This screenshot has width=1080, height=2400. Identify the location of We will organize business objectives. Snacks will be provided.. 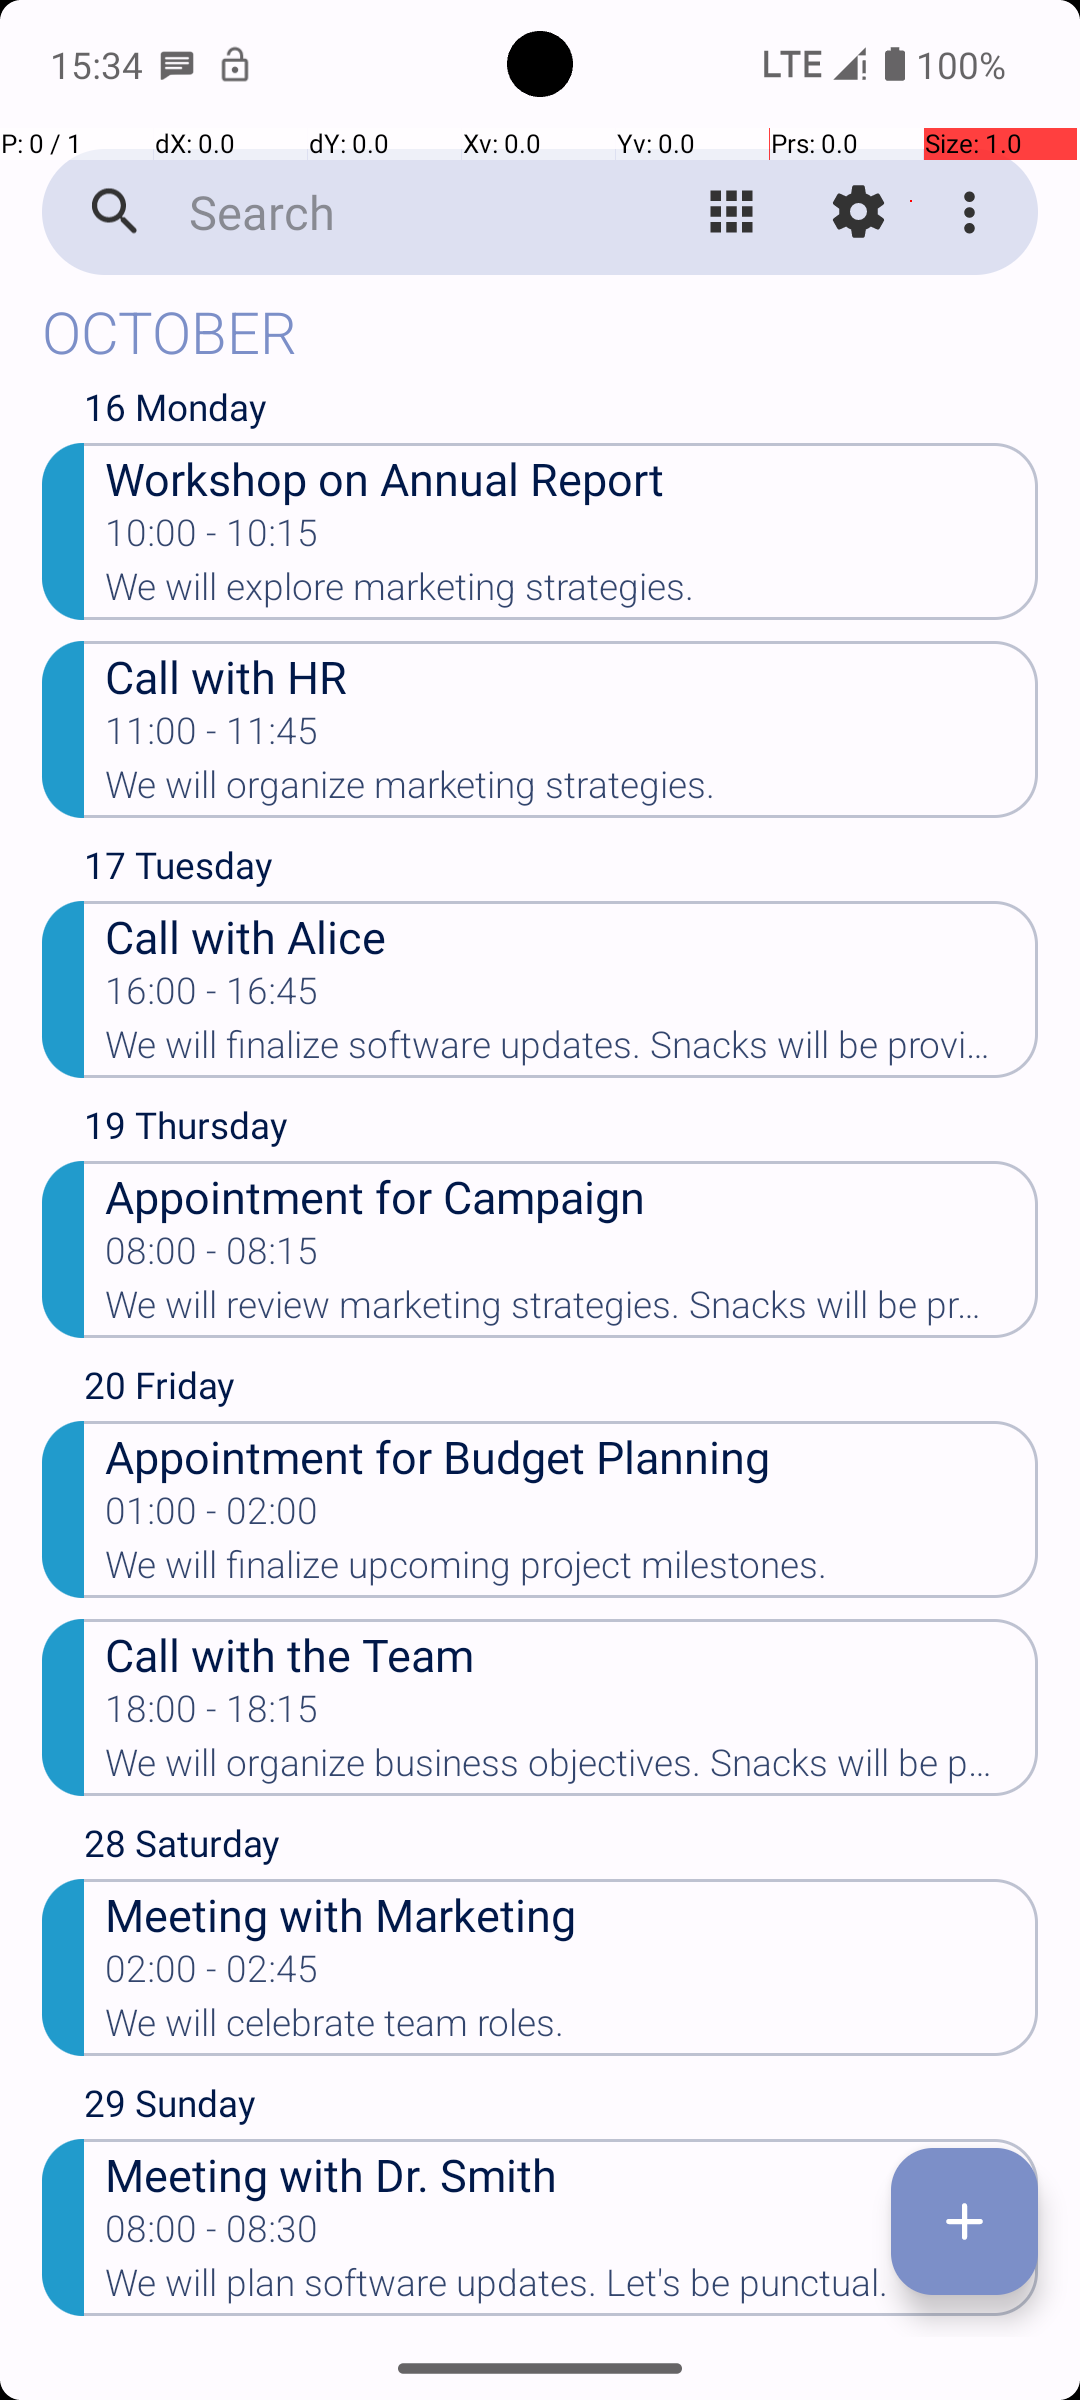
(572, 1769).